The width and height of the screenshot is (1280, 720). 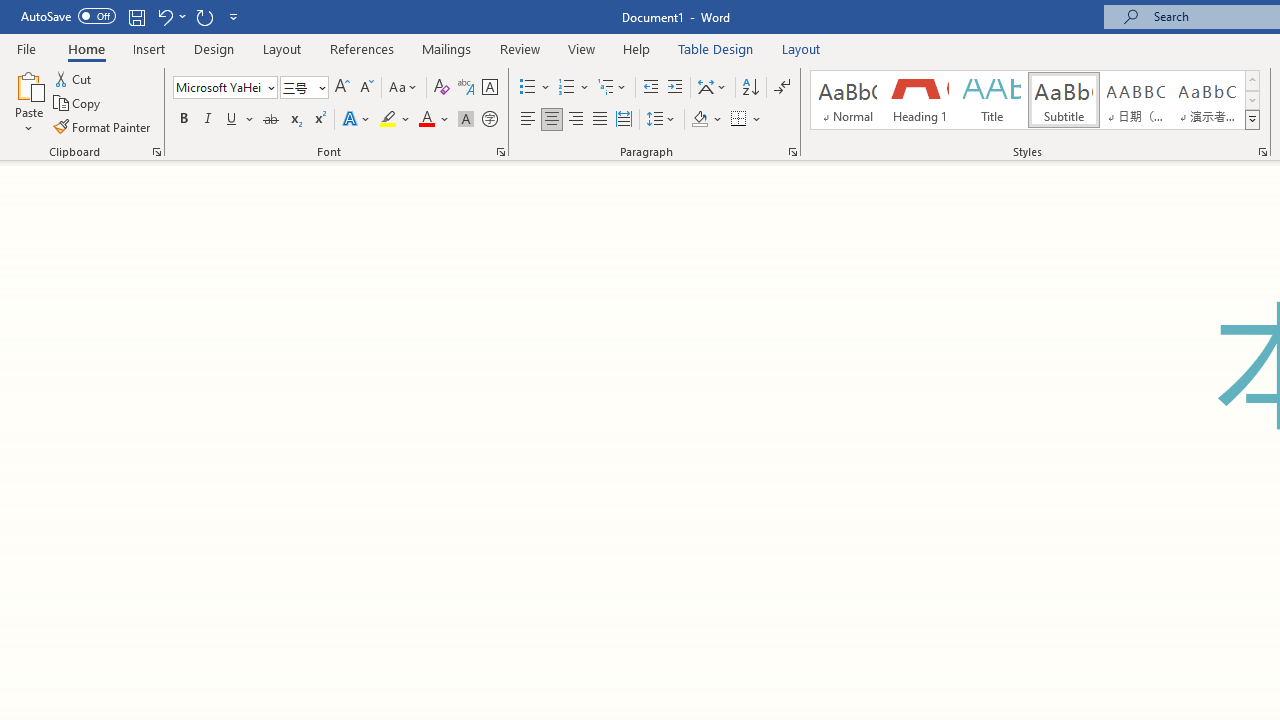 What do you see at coordinates (150, 48) in the screenshot?
I see `Insert` at bounding box center [150, 48].